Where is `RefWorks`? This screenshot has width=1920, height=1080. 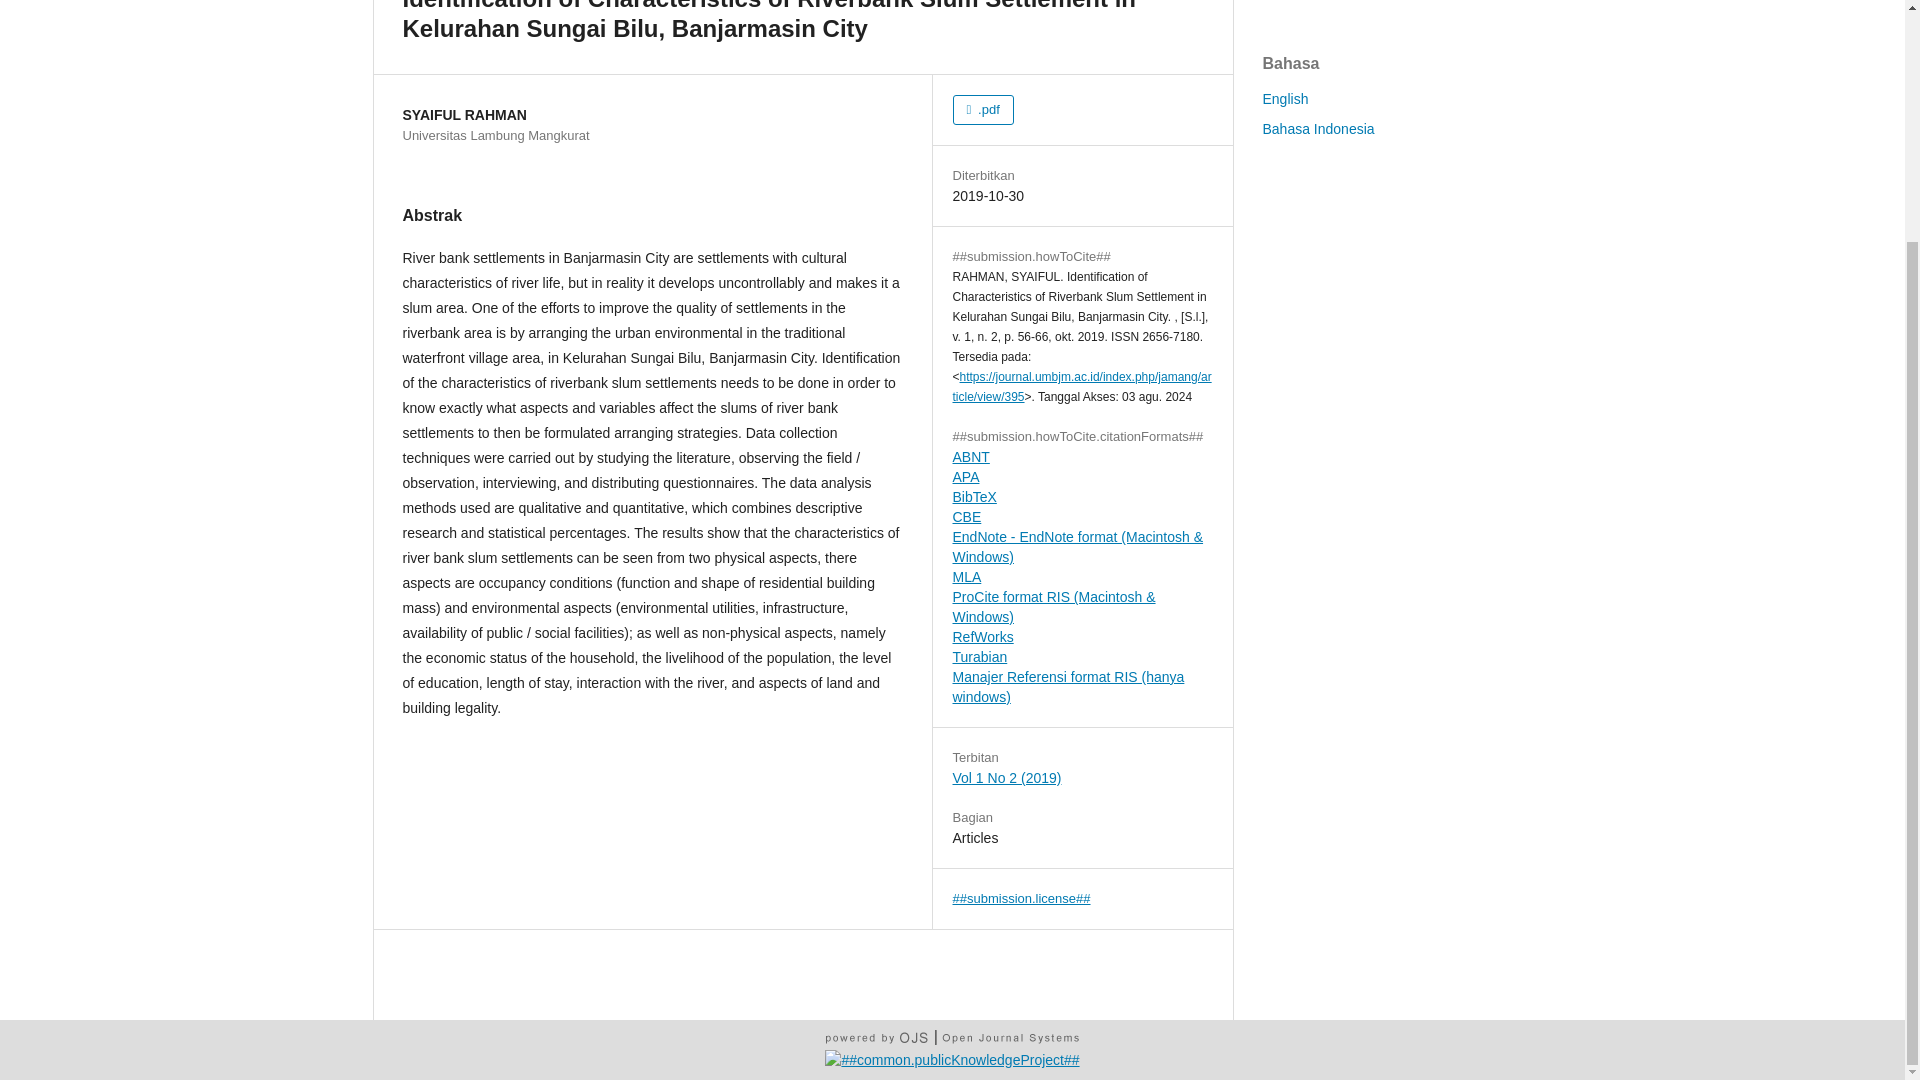
RefWorks is located at coordinates (982, 636).